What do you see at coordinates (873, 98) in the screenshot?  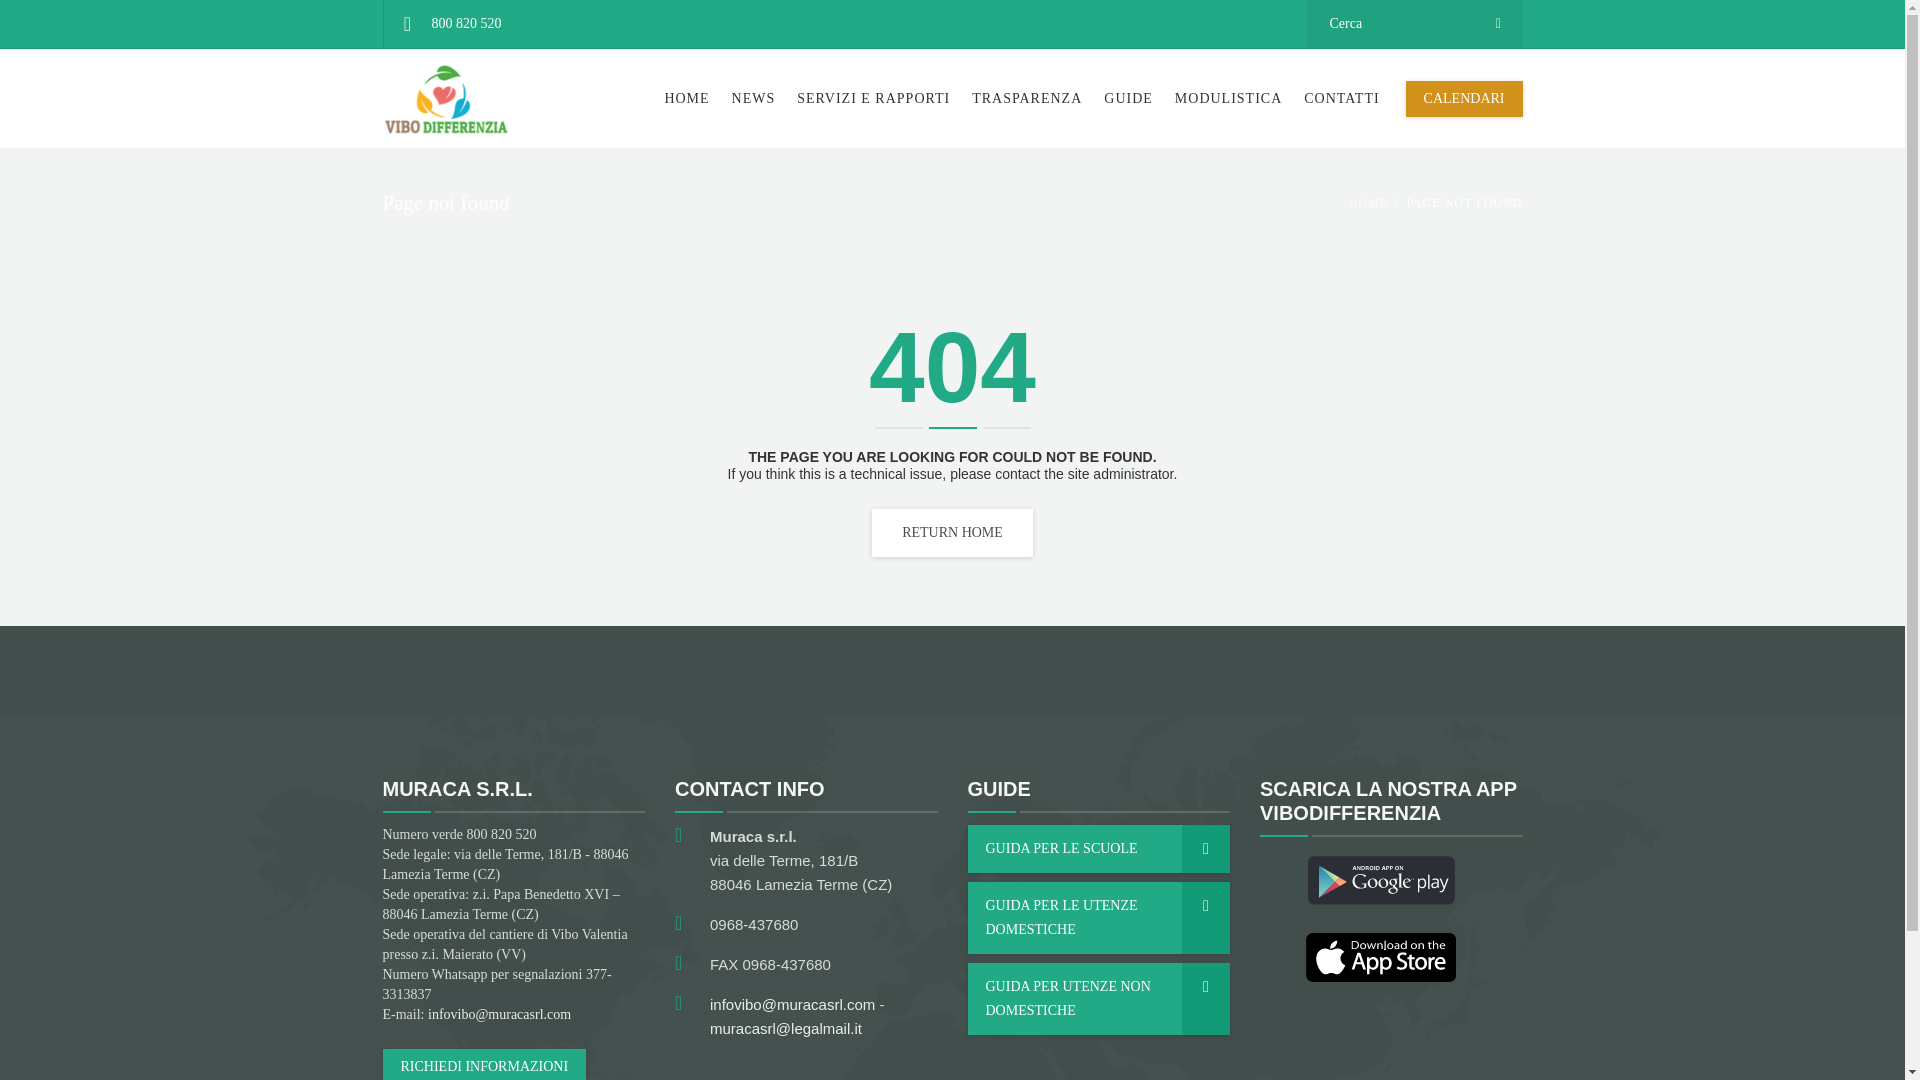 I see `SERVIZI E RAPPORTI` at bounding box center [873, 98].